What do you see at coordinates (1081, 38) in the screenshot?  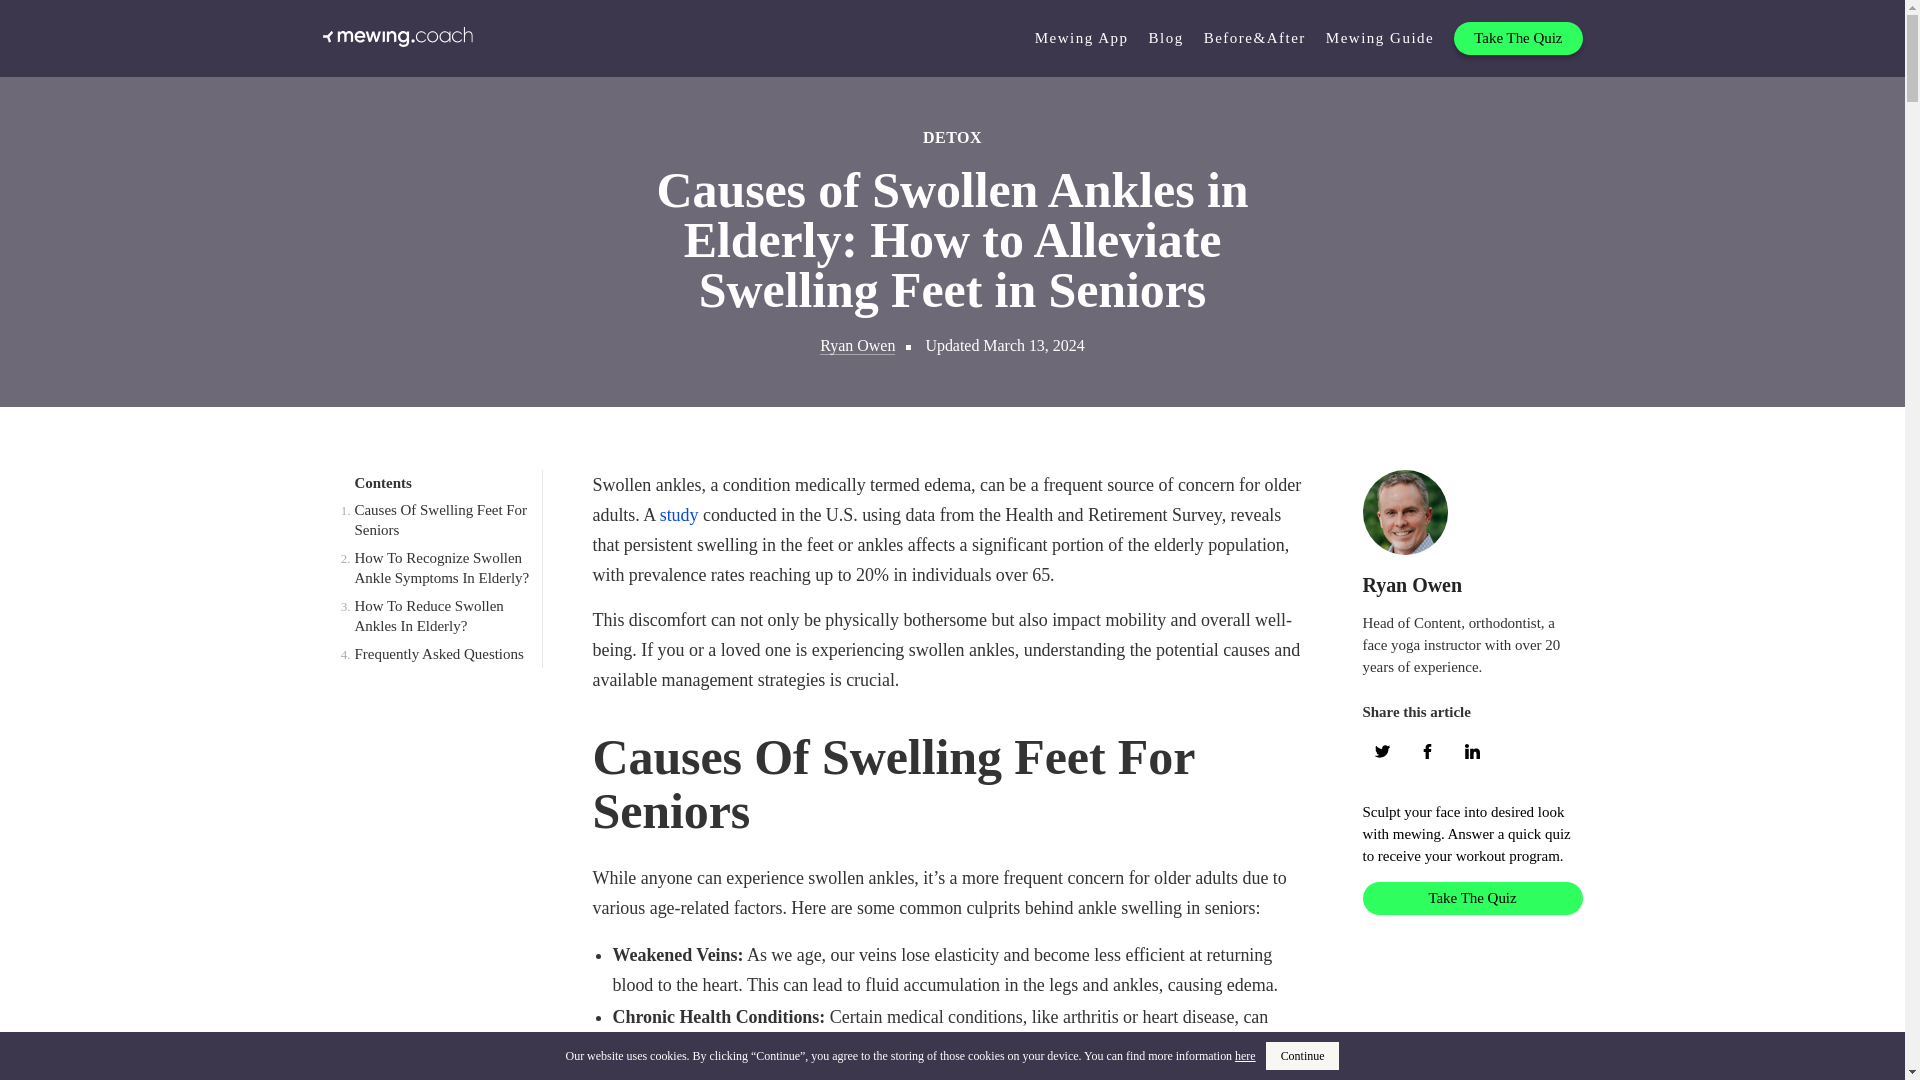 I see `Mewing App` at bounding box center [1081, 38].